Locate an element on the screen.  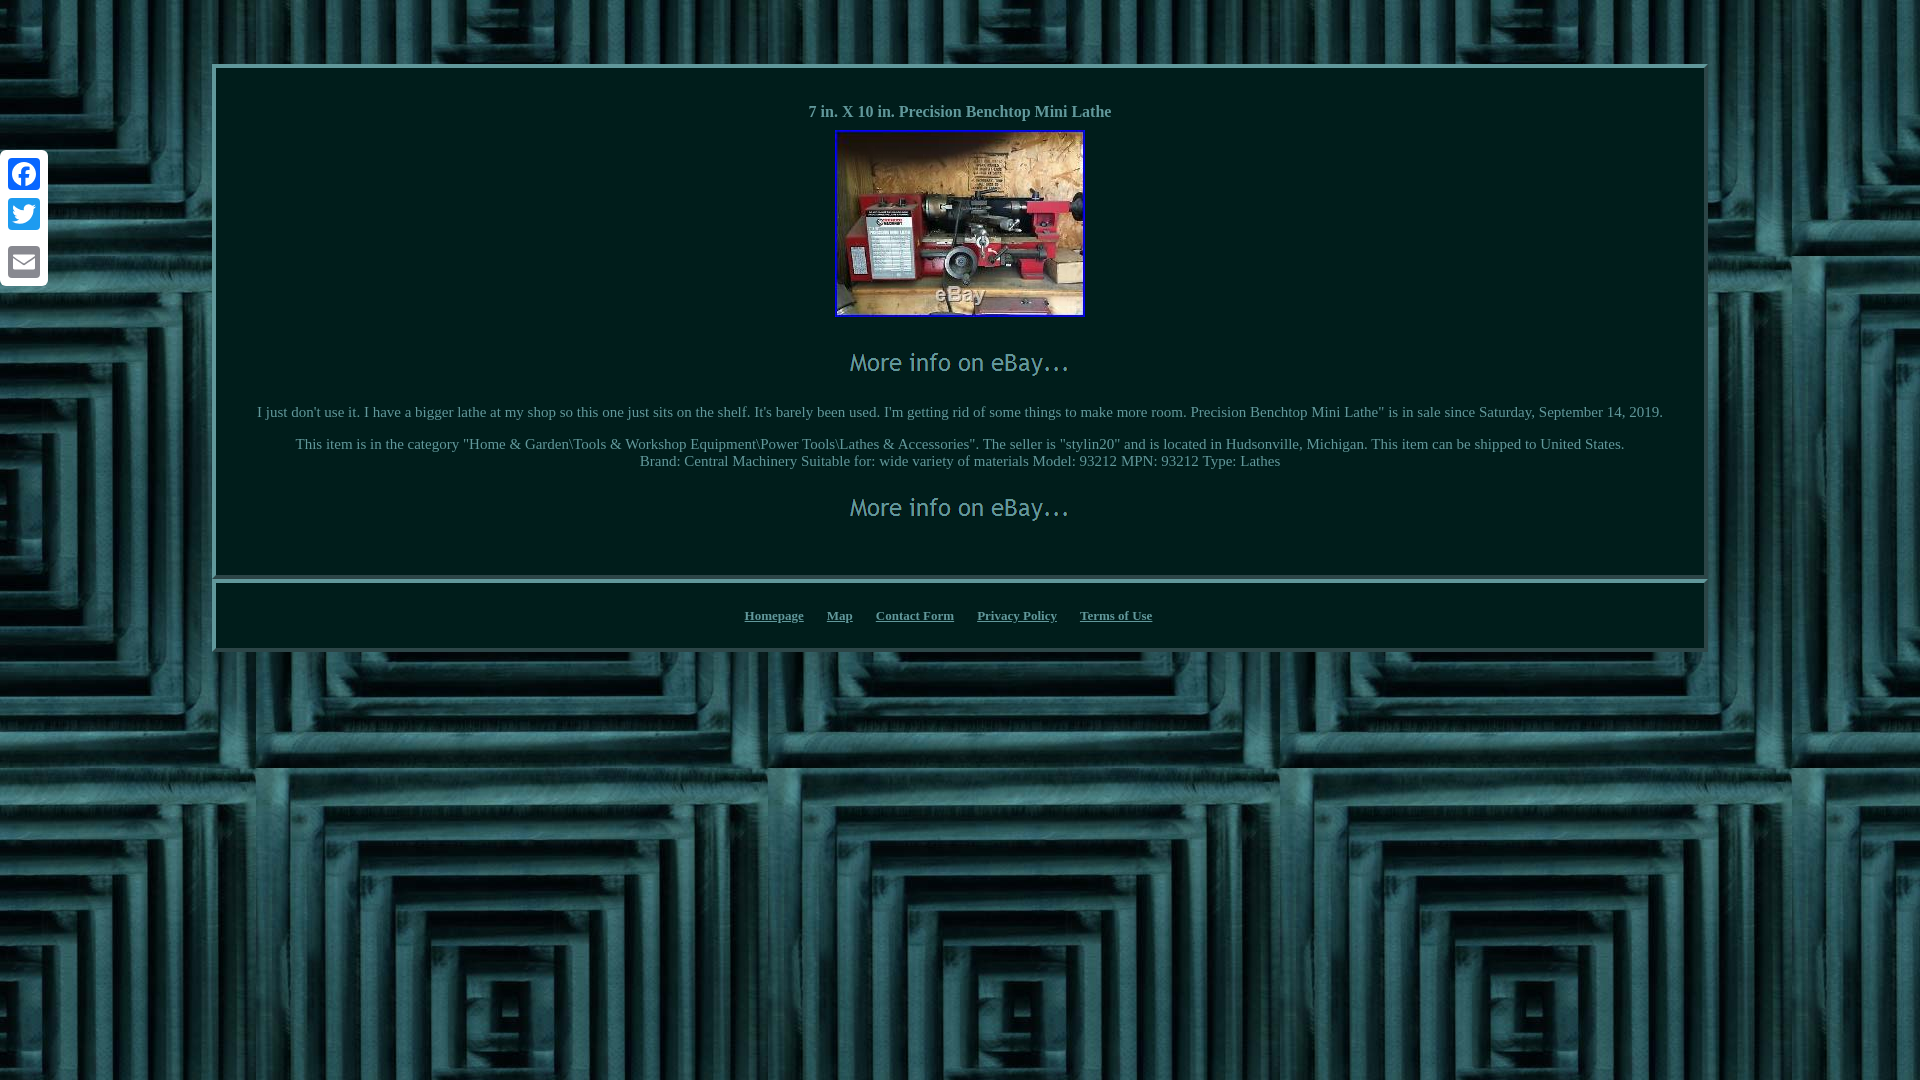
7 in. X 10 in. Precision Benchtop Mini Lathe is located at coordinates (960, 363).